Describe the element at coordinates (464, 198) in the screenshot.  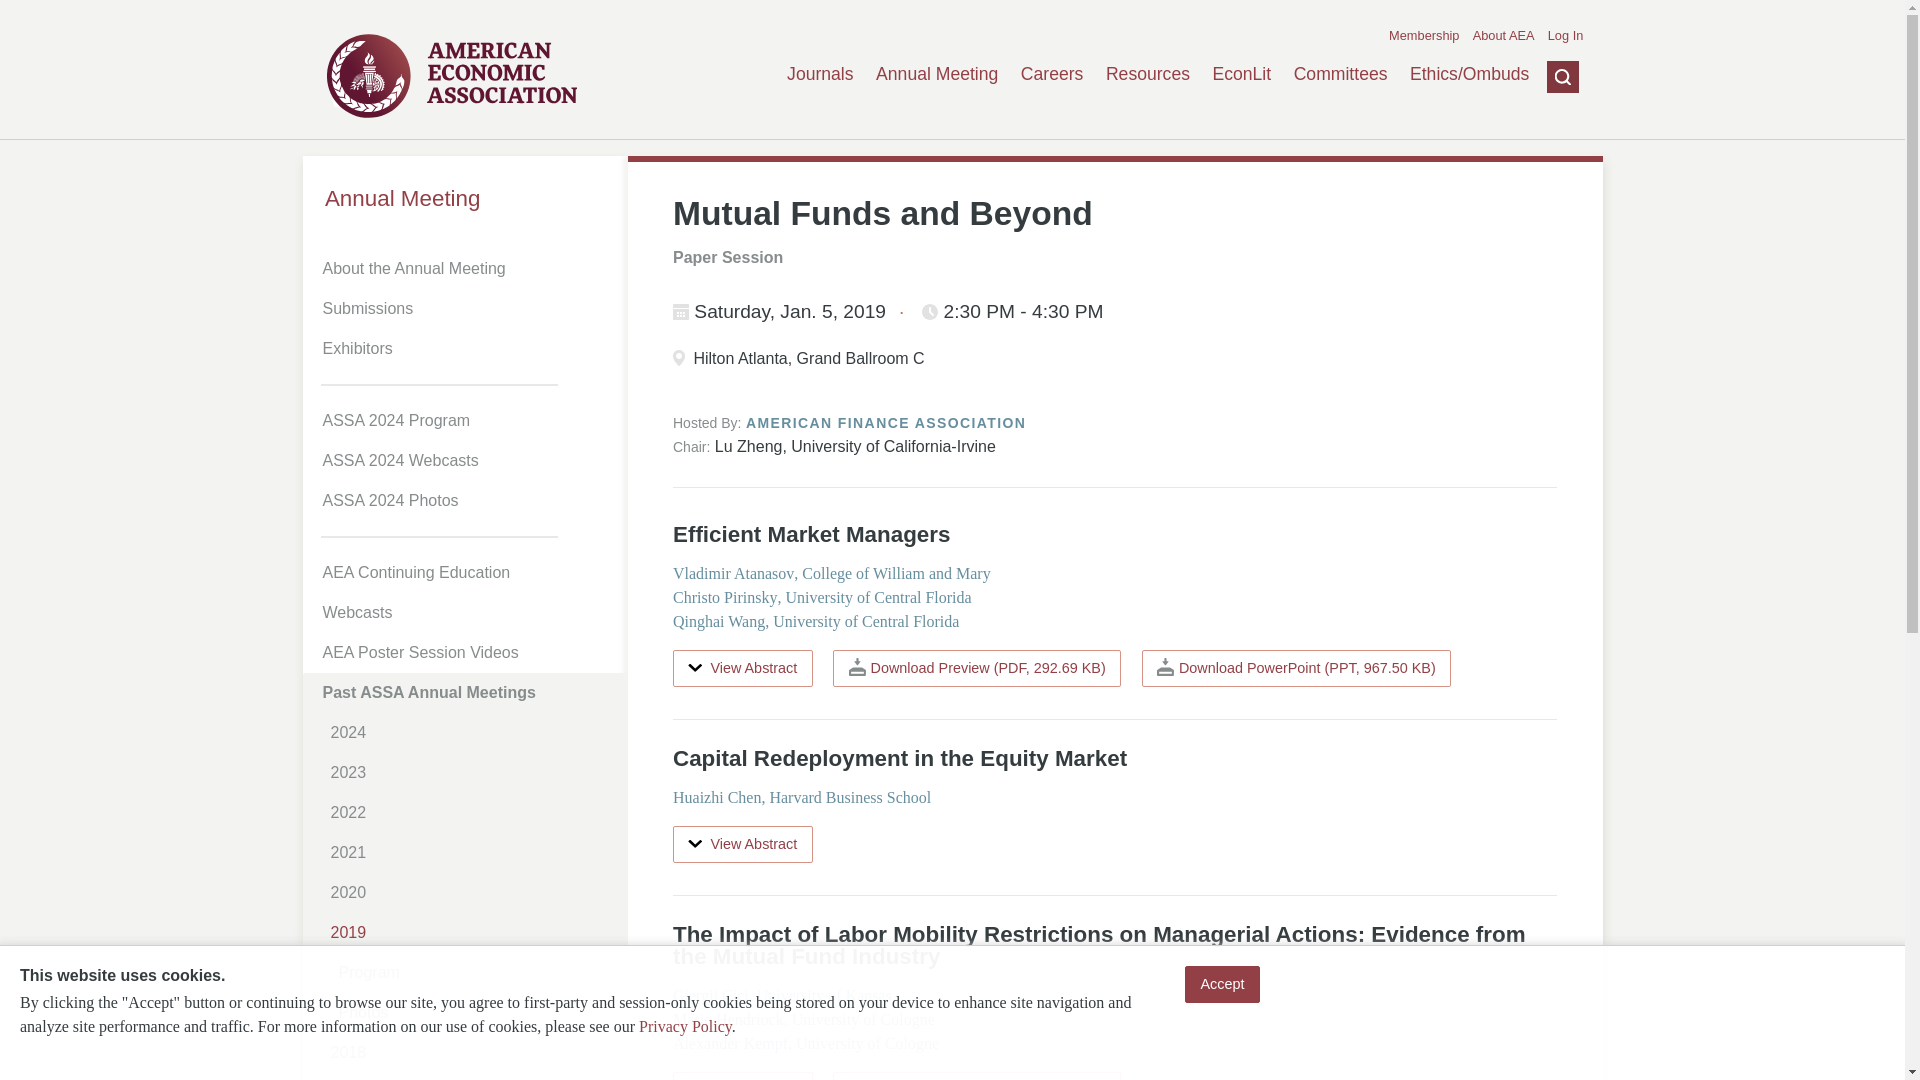
I see `Annual Meeting` at that location.